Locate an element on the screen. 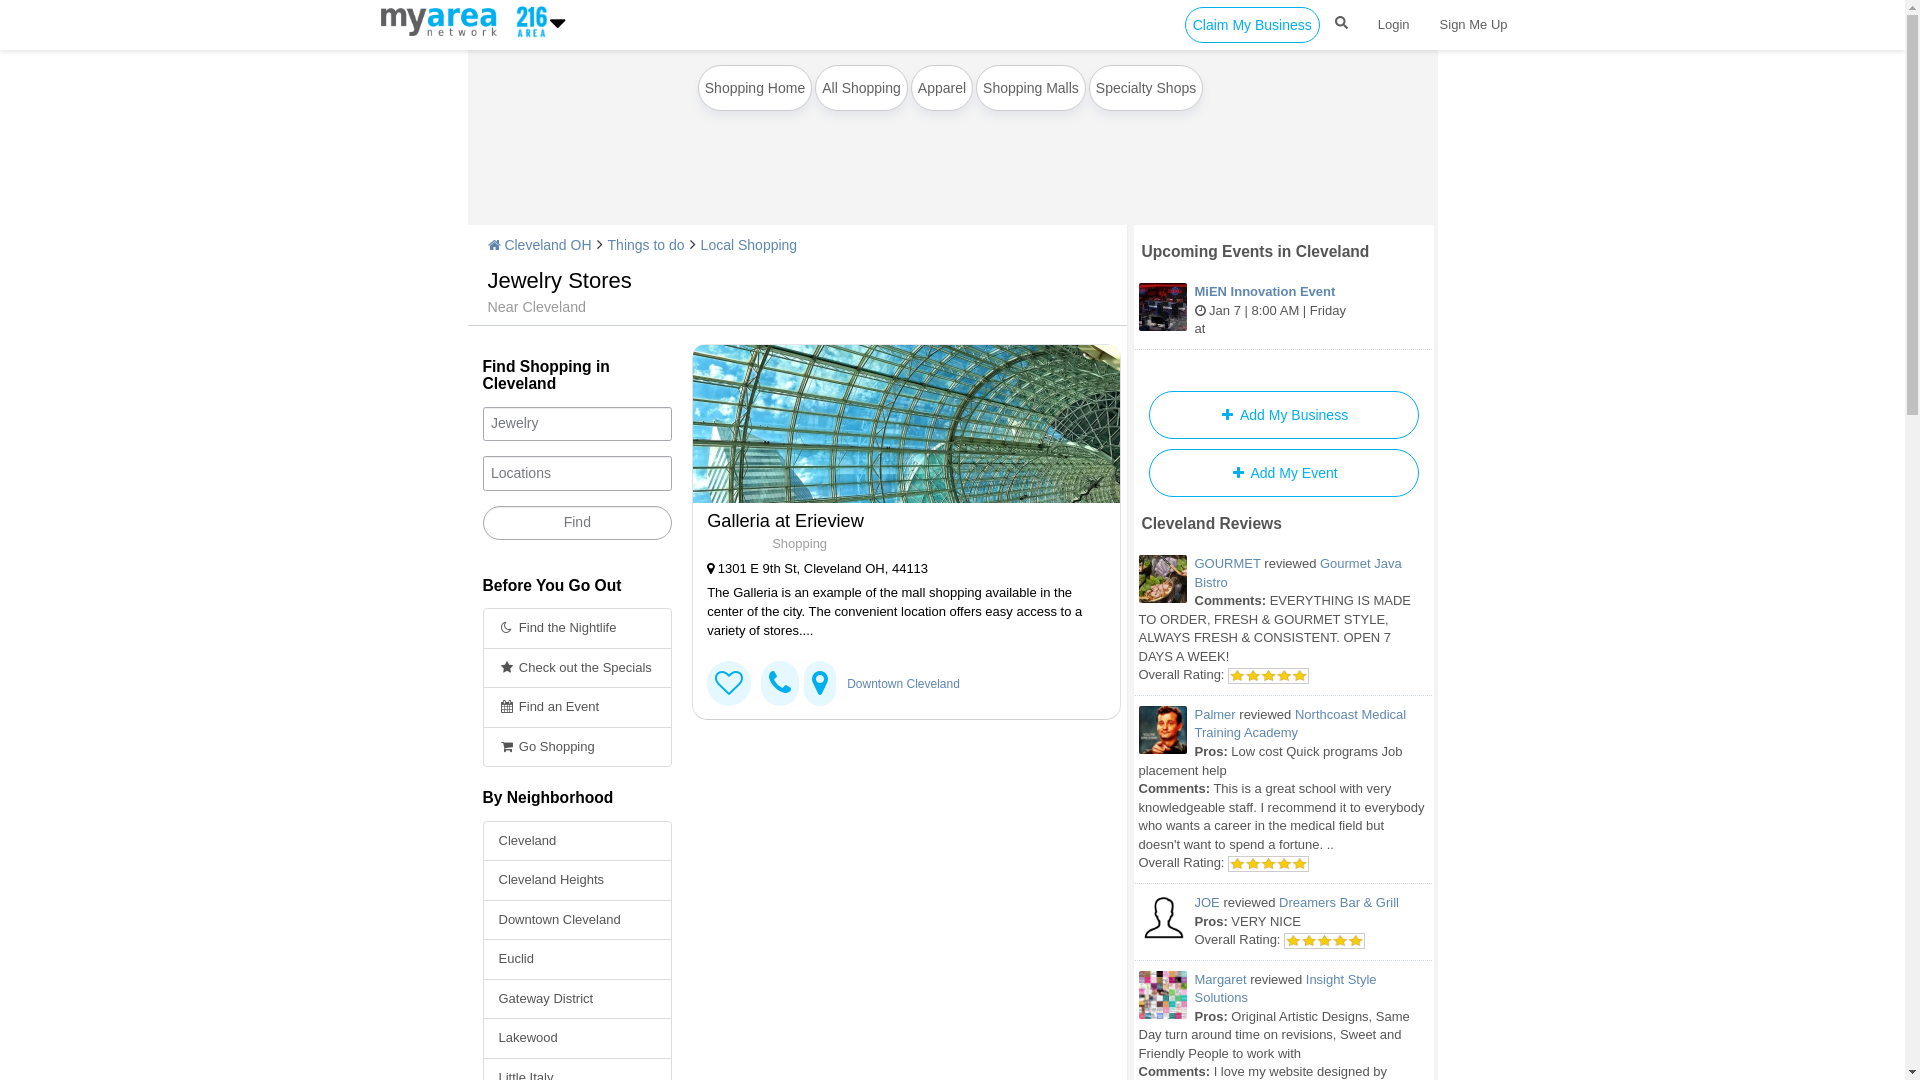 The height and width of the screenshot is (1080, 1920). Downtown Cleveland is located at coordinates (904, 684).